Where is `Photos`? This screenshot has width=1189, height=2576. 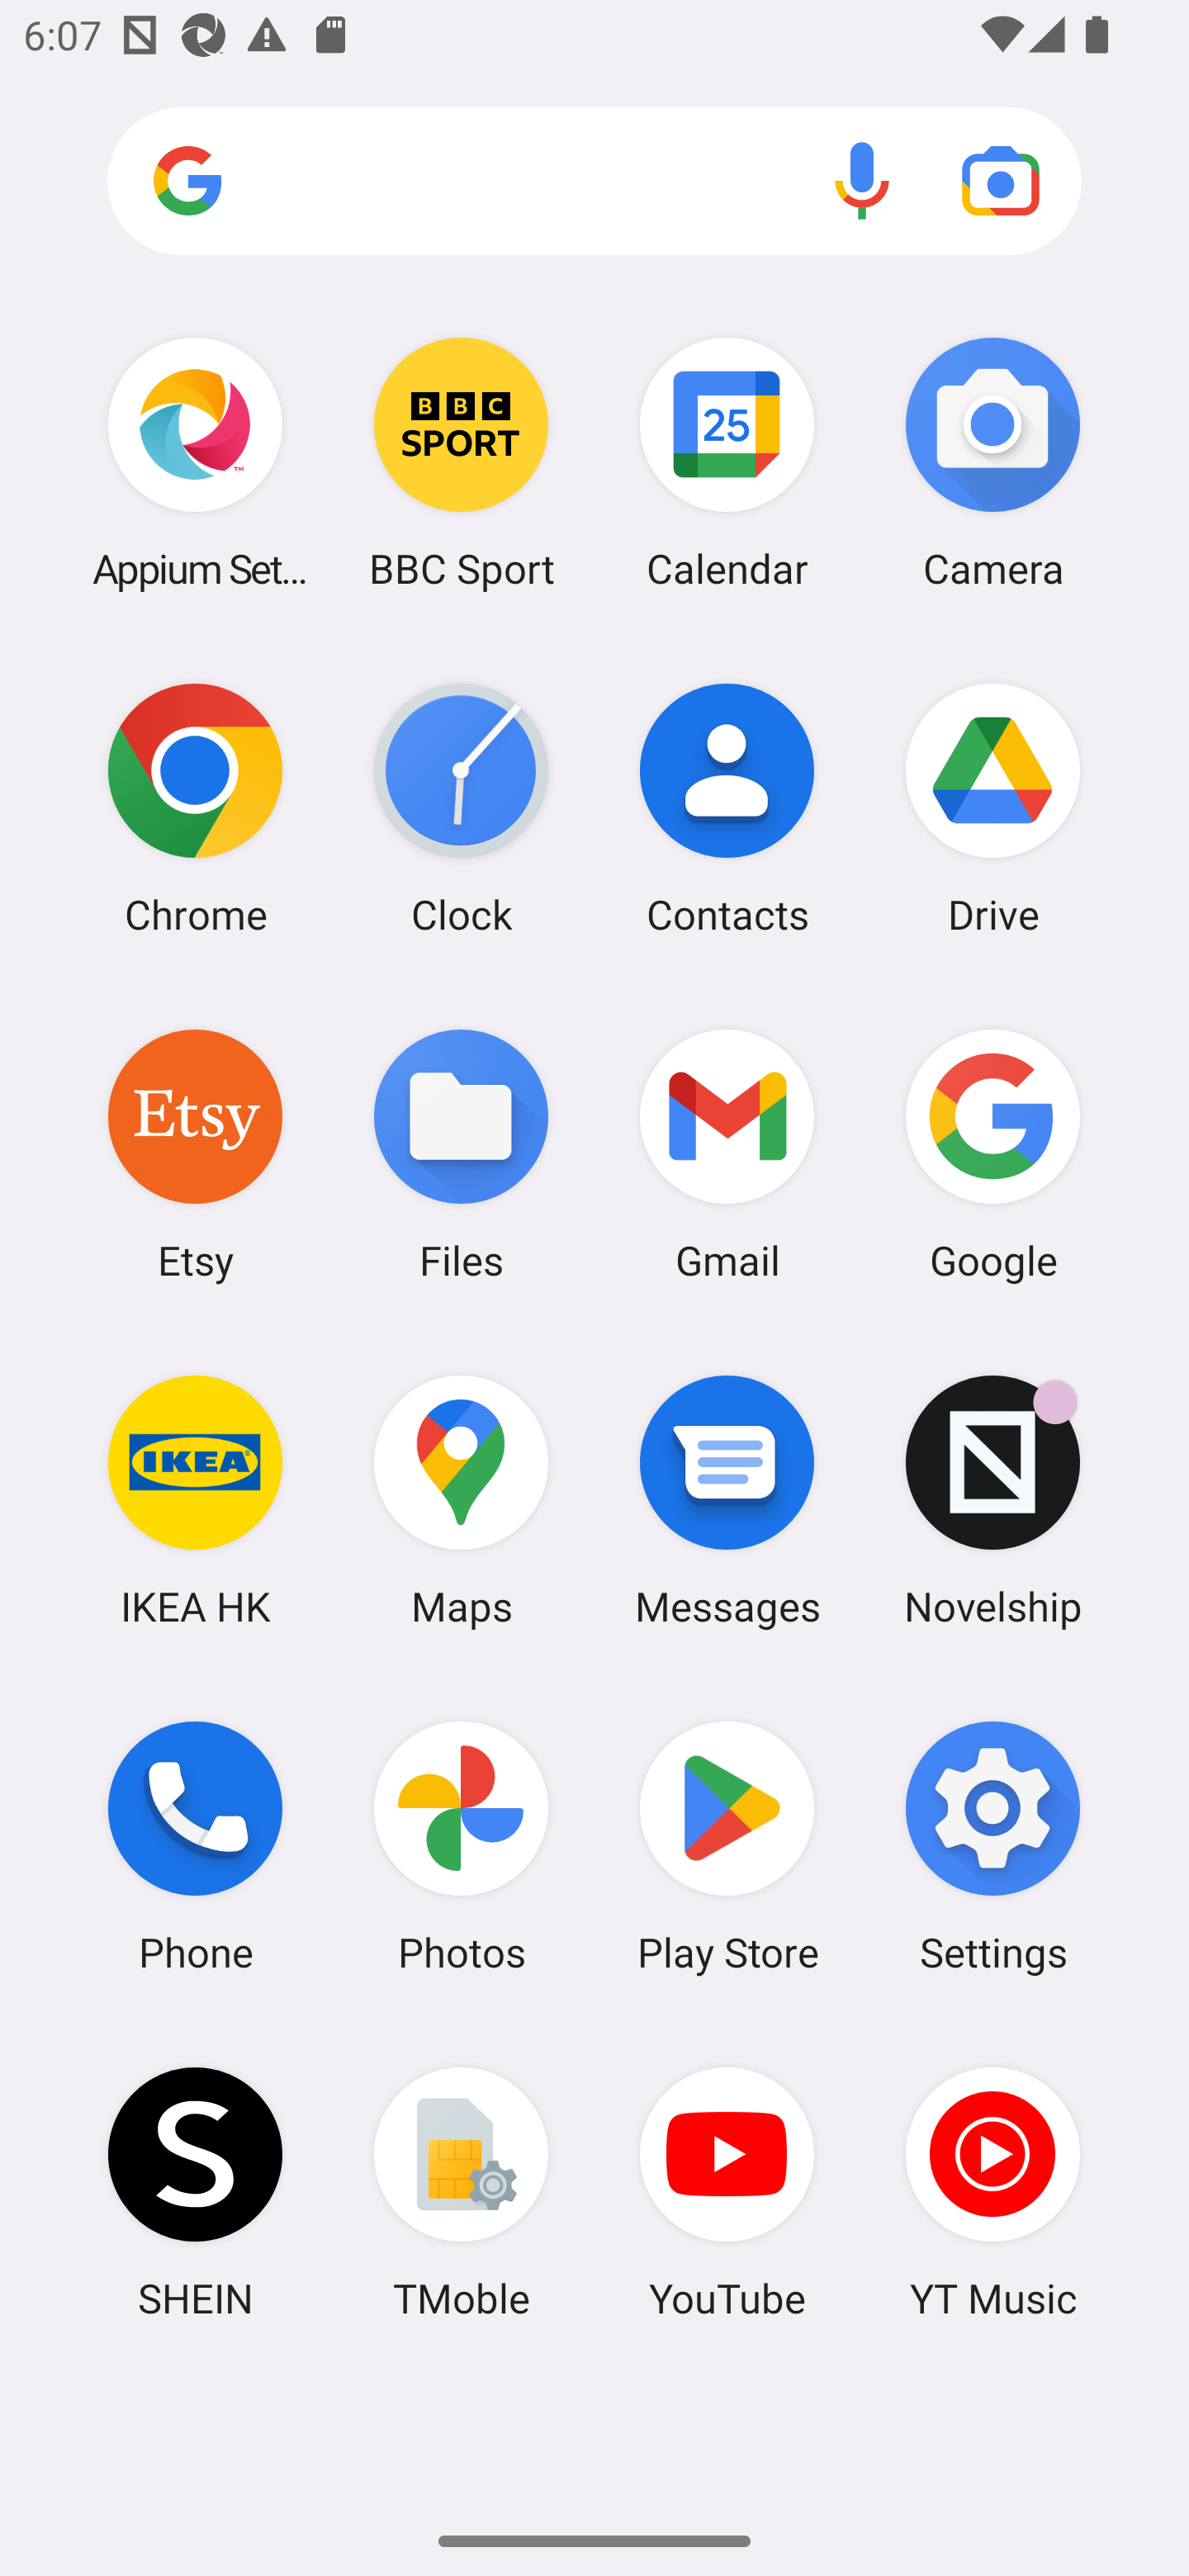 Photos is located at coordinates (461, 1847).